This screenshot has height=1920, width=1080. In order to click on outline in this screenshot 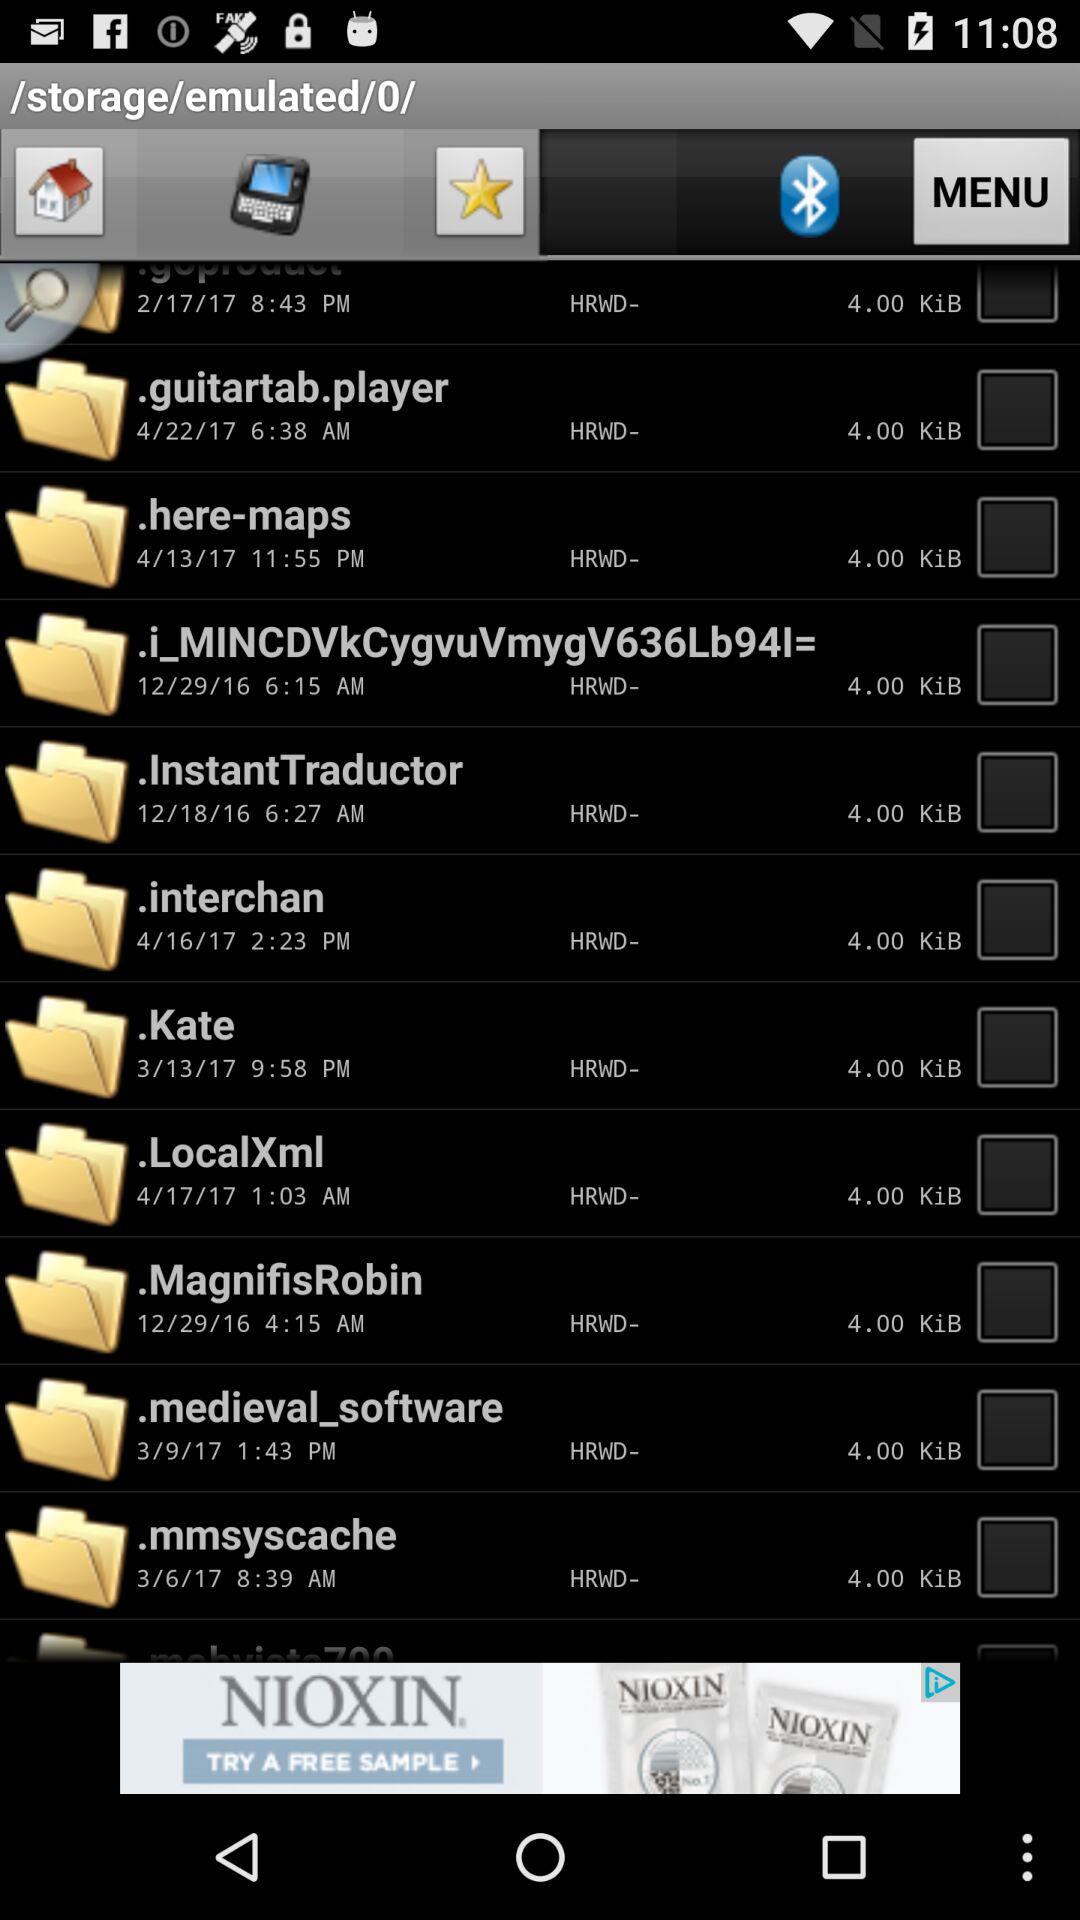, I will do `click(1023, 1641)`.